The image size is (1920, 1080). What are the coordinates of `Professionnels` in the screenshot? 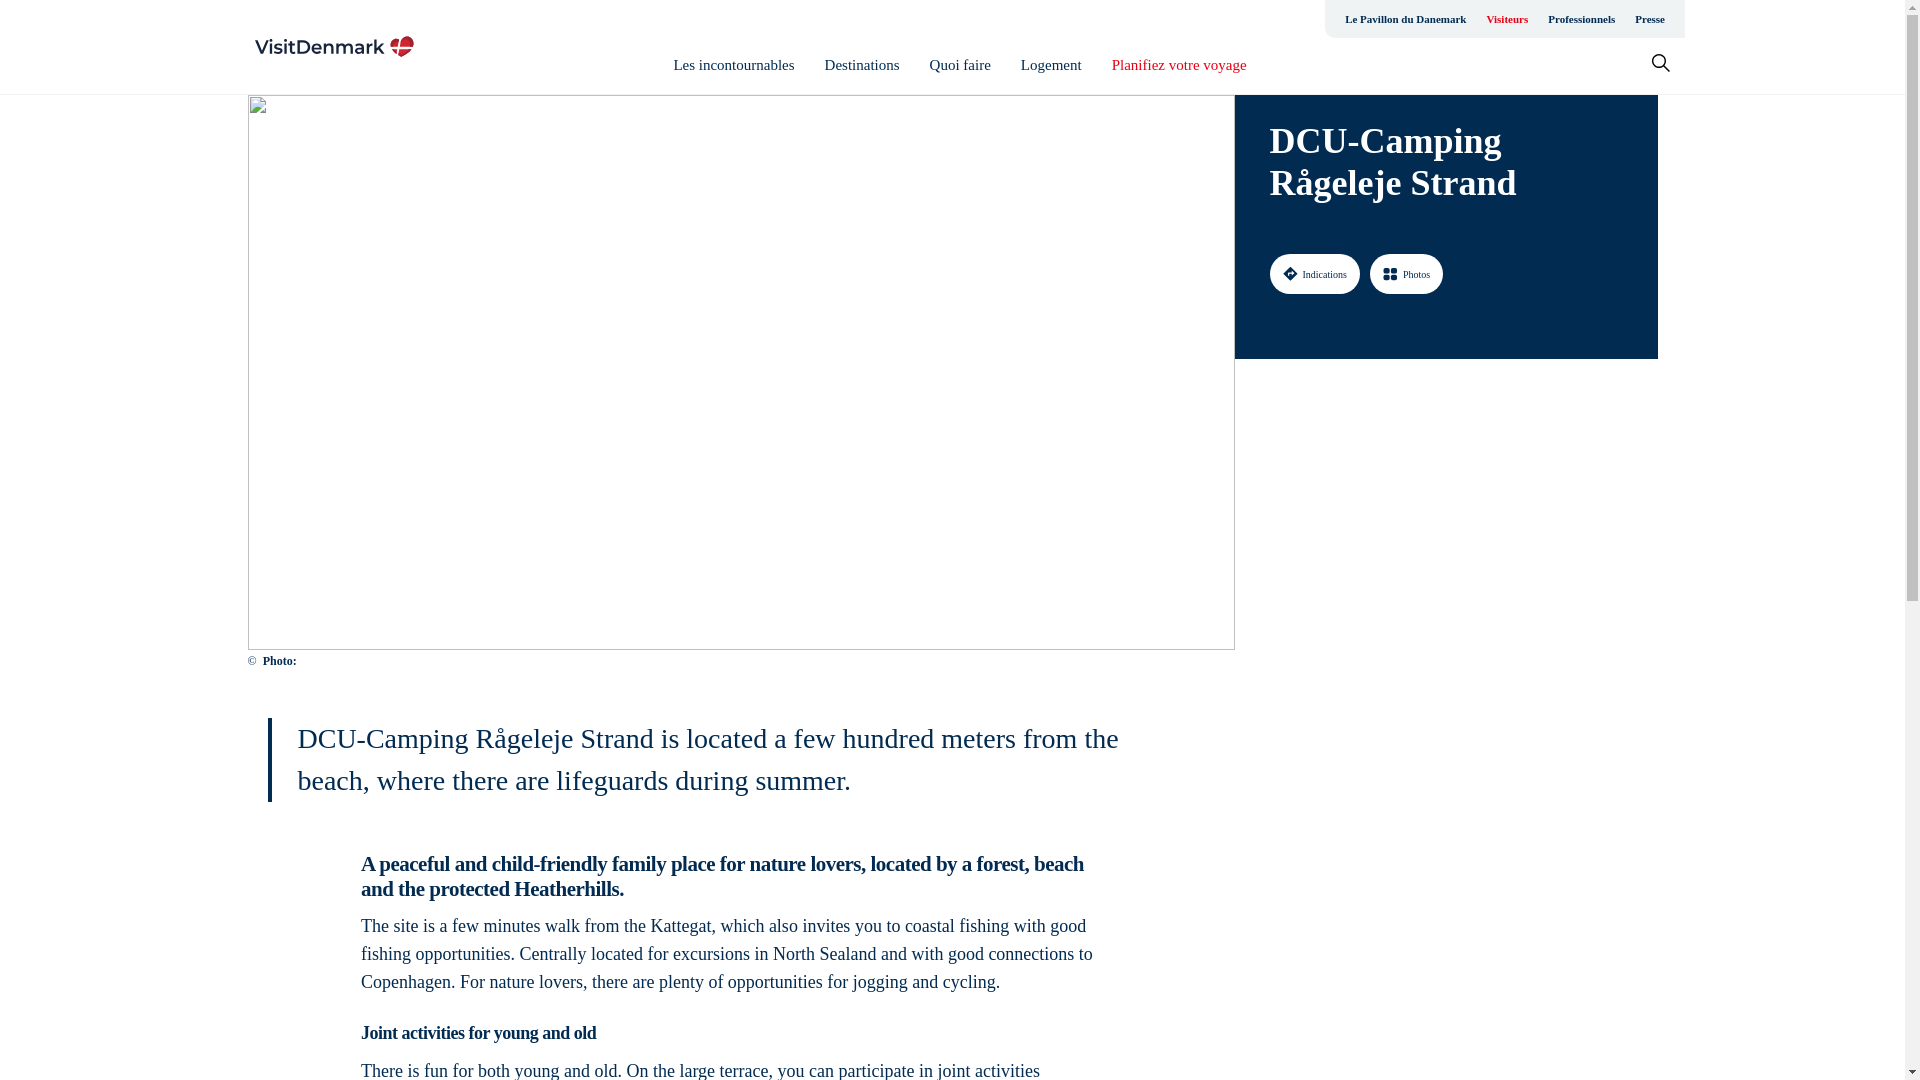 It's located at (1580, 18).